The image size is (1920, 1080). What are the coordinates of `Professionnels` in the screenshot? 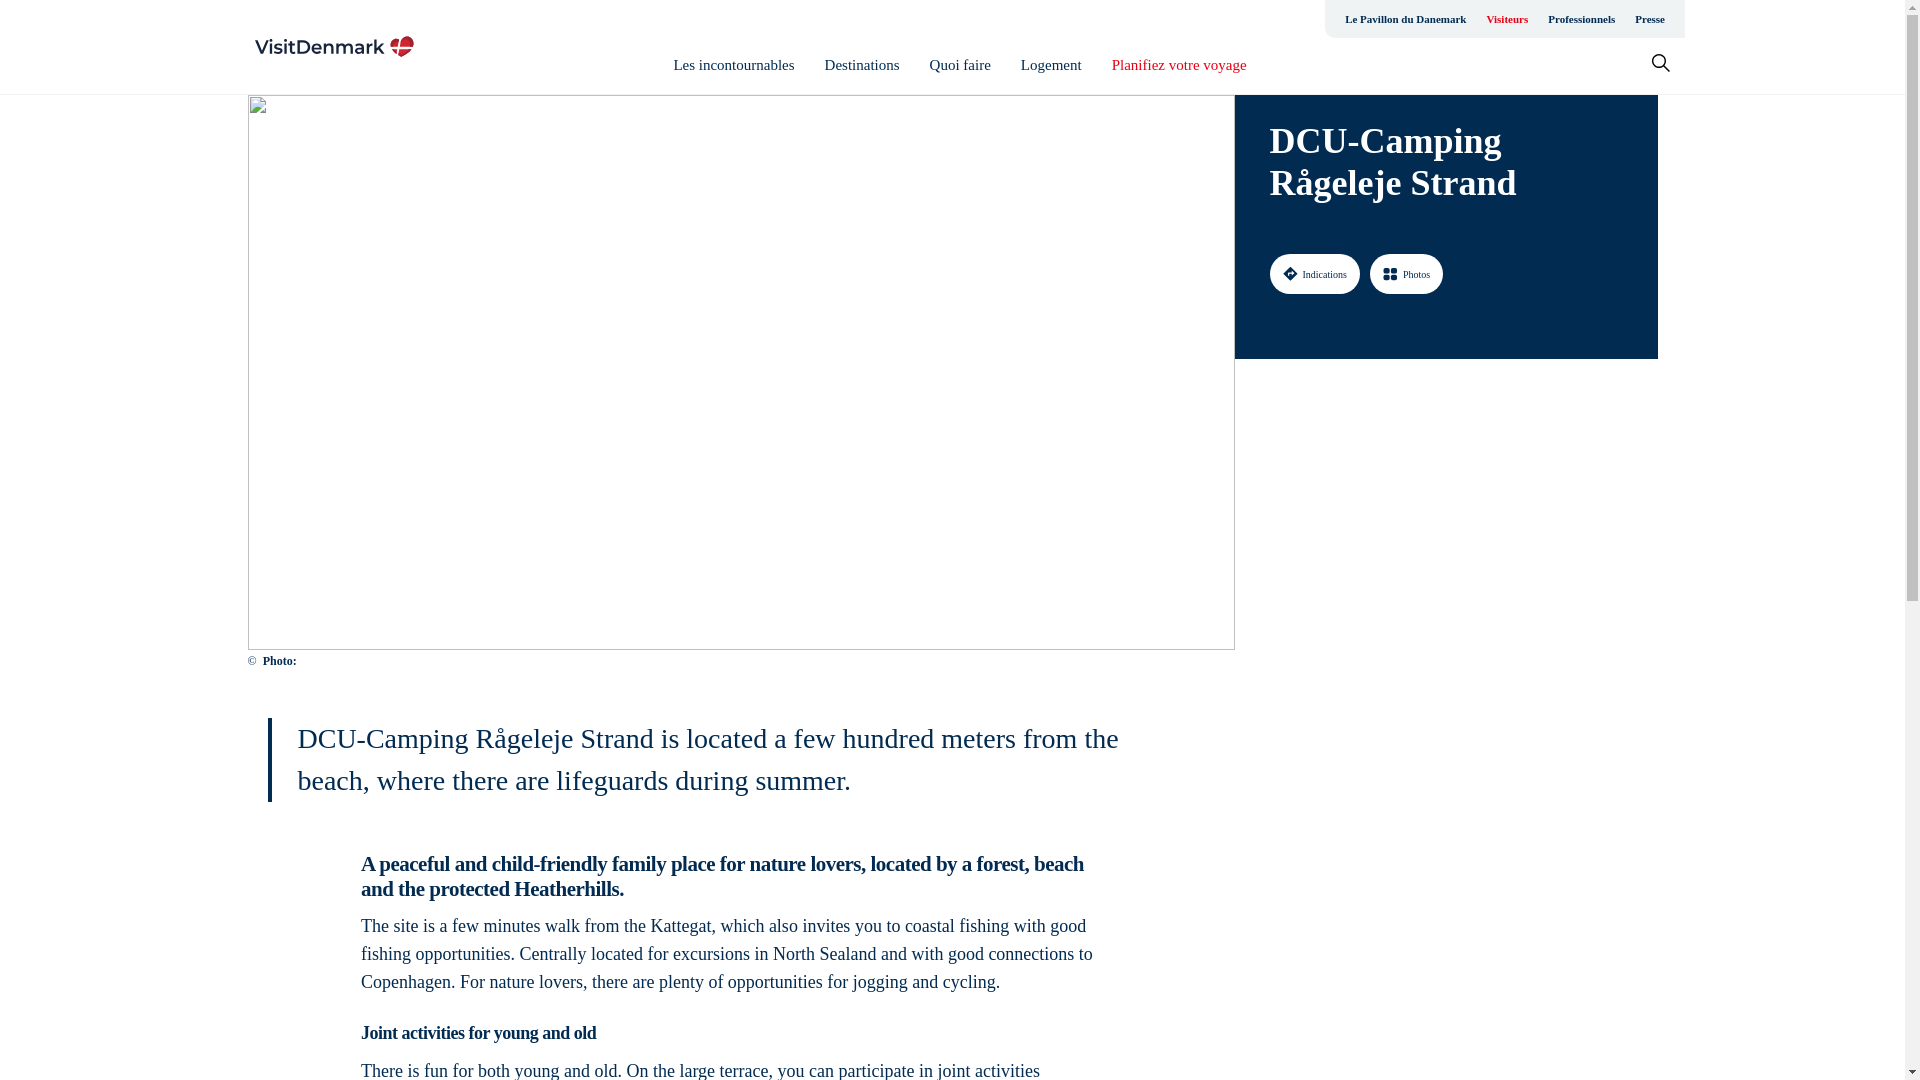 It's located at (1580, 18).